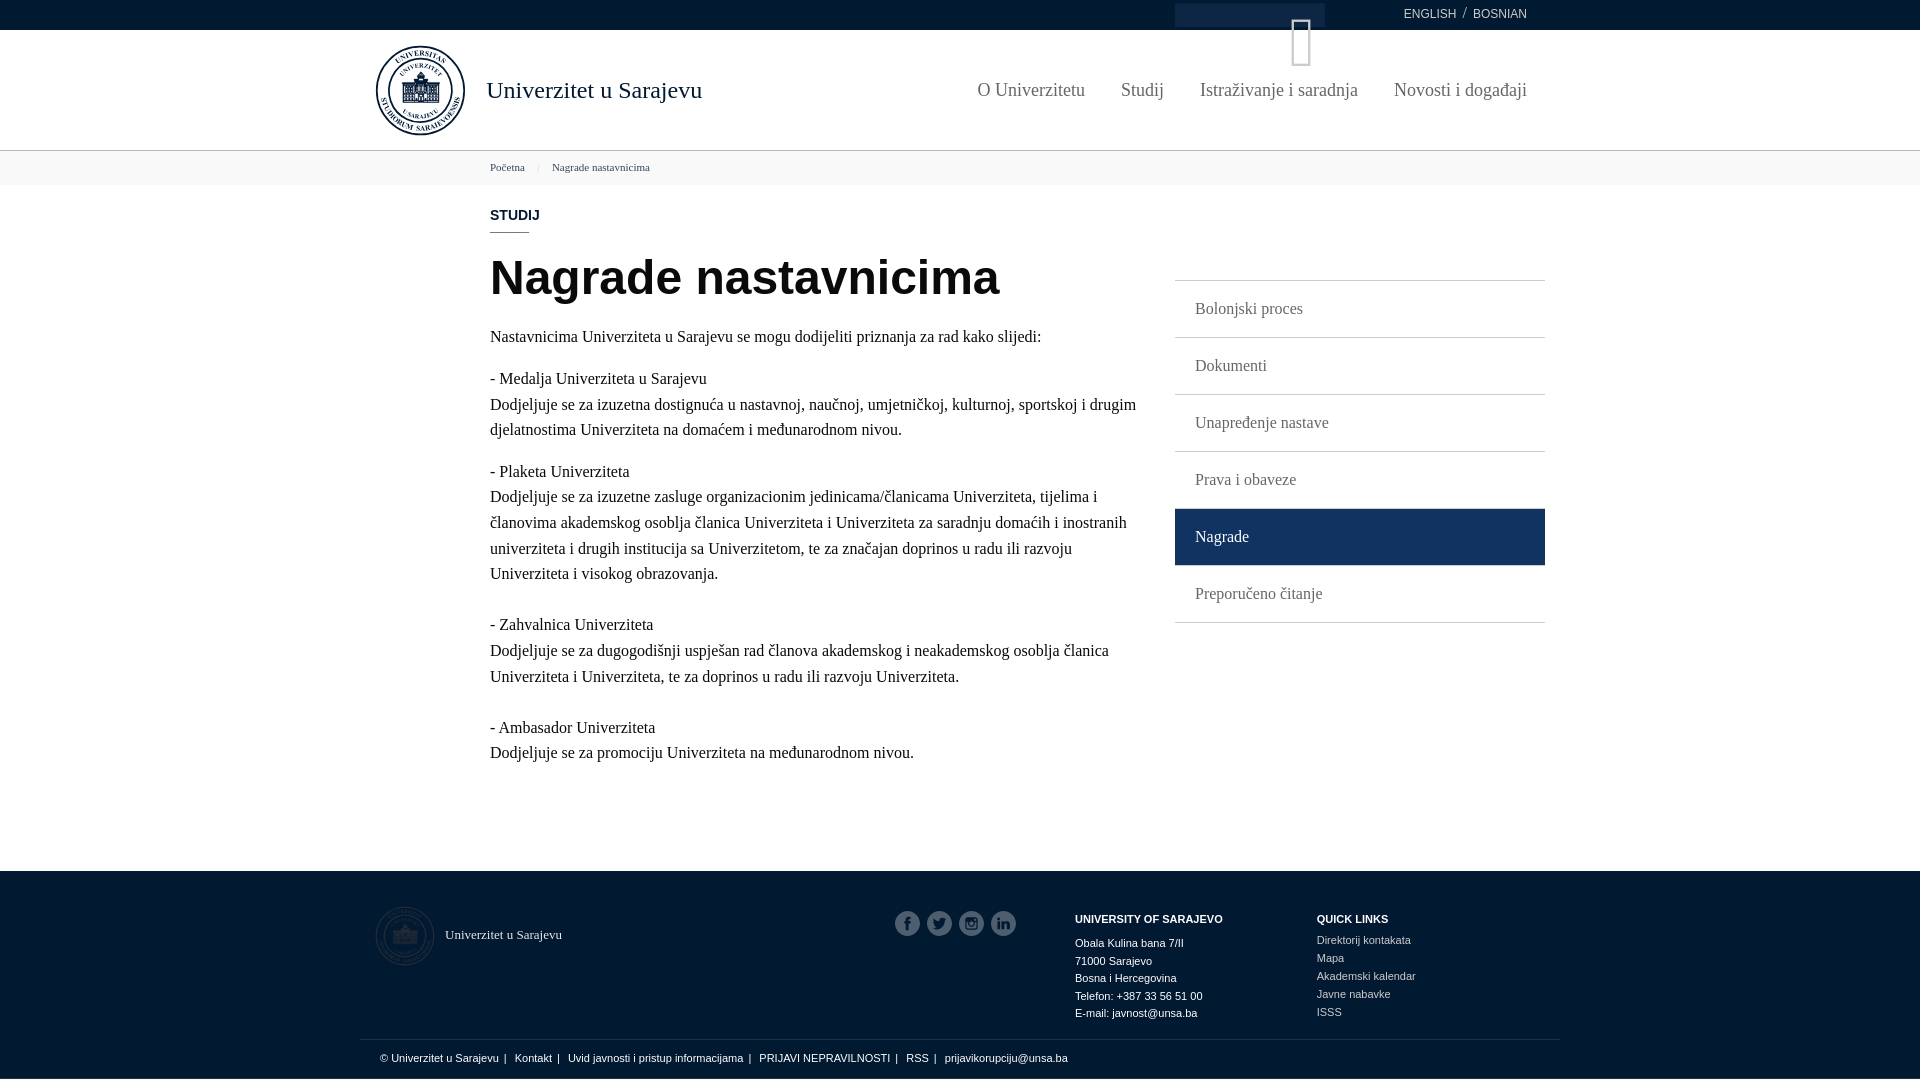  What do you see at coordinates (1500, 14) in the screenshot?
I see `BOSNIAN` at bounding box center [1500, 14].